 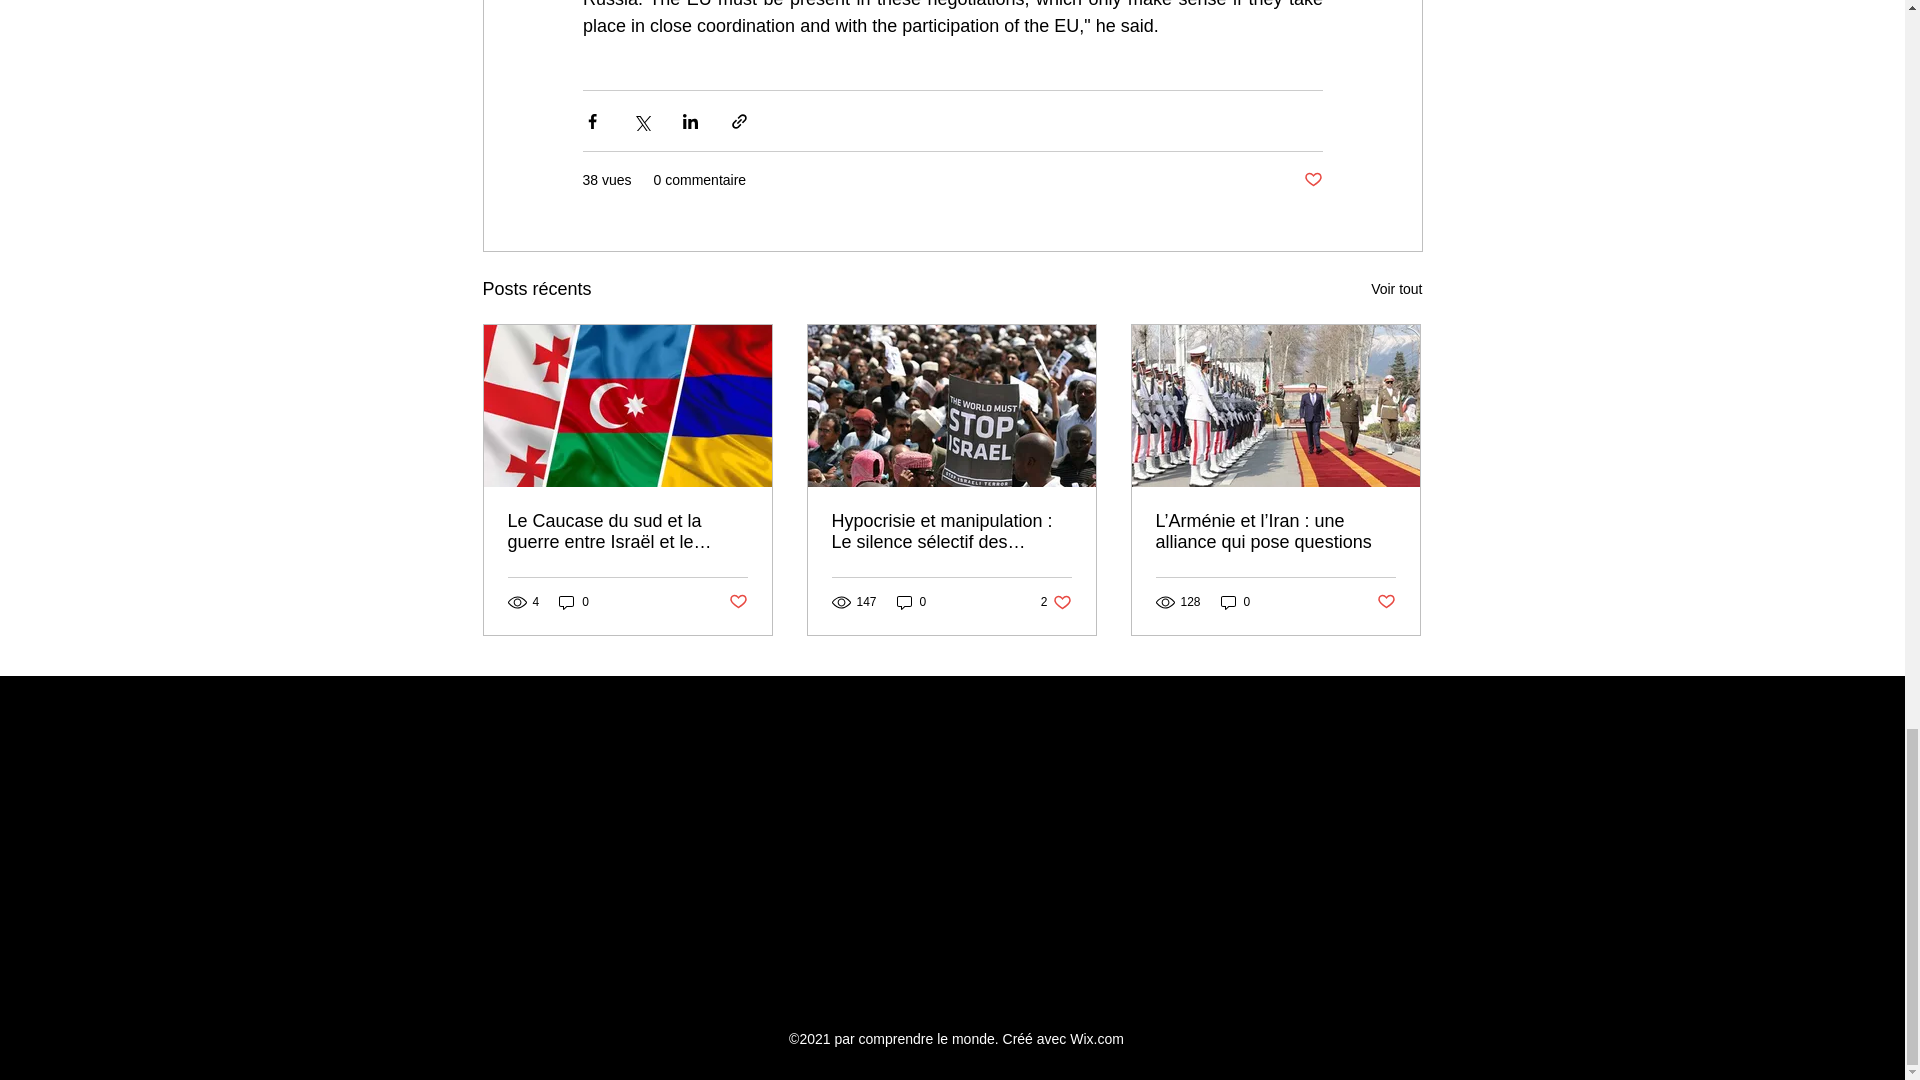 What do you see at coordinates (1312, 180) in the screenshot?
I see `Vous n'aimez plus ce post` at bounding box center [1312, 180].